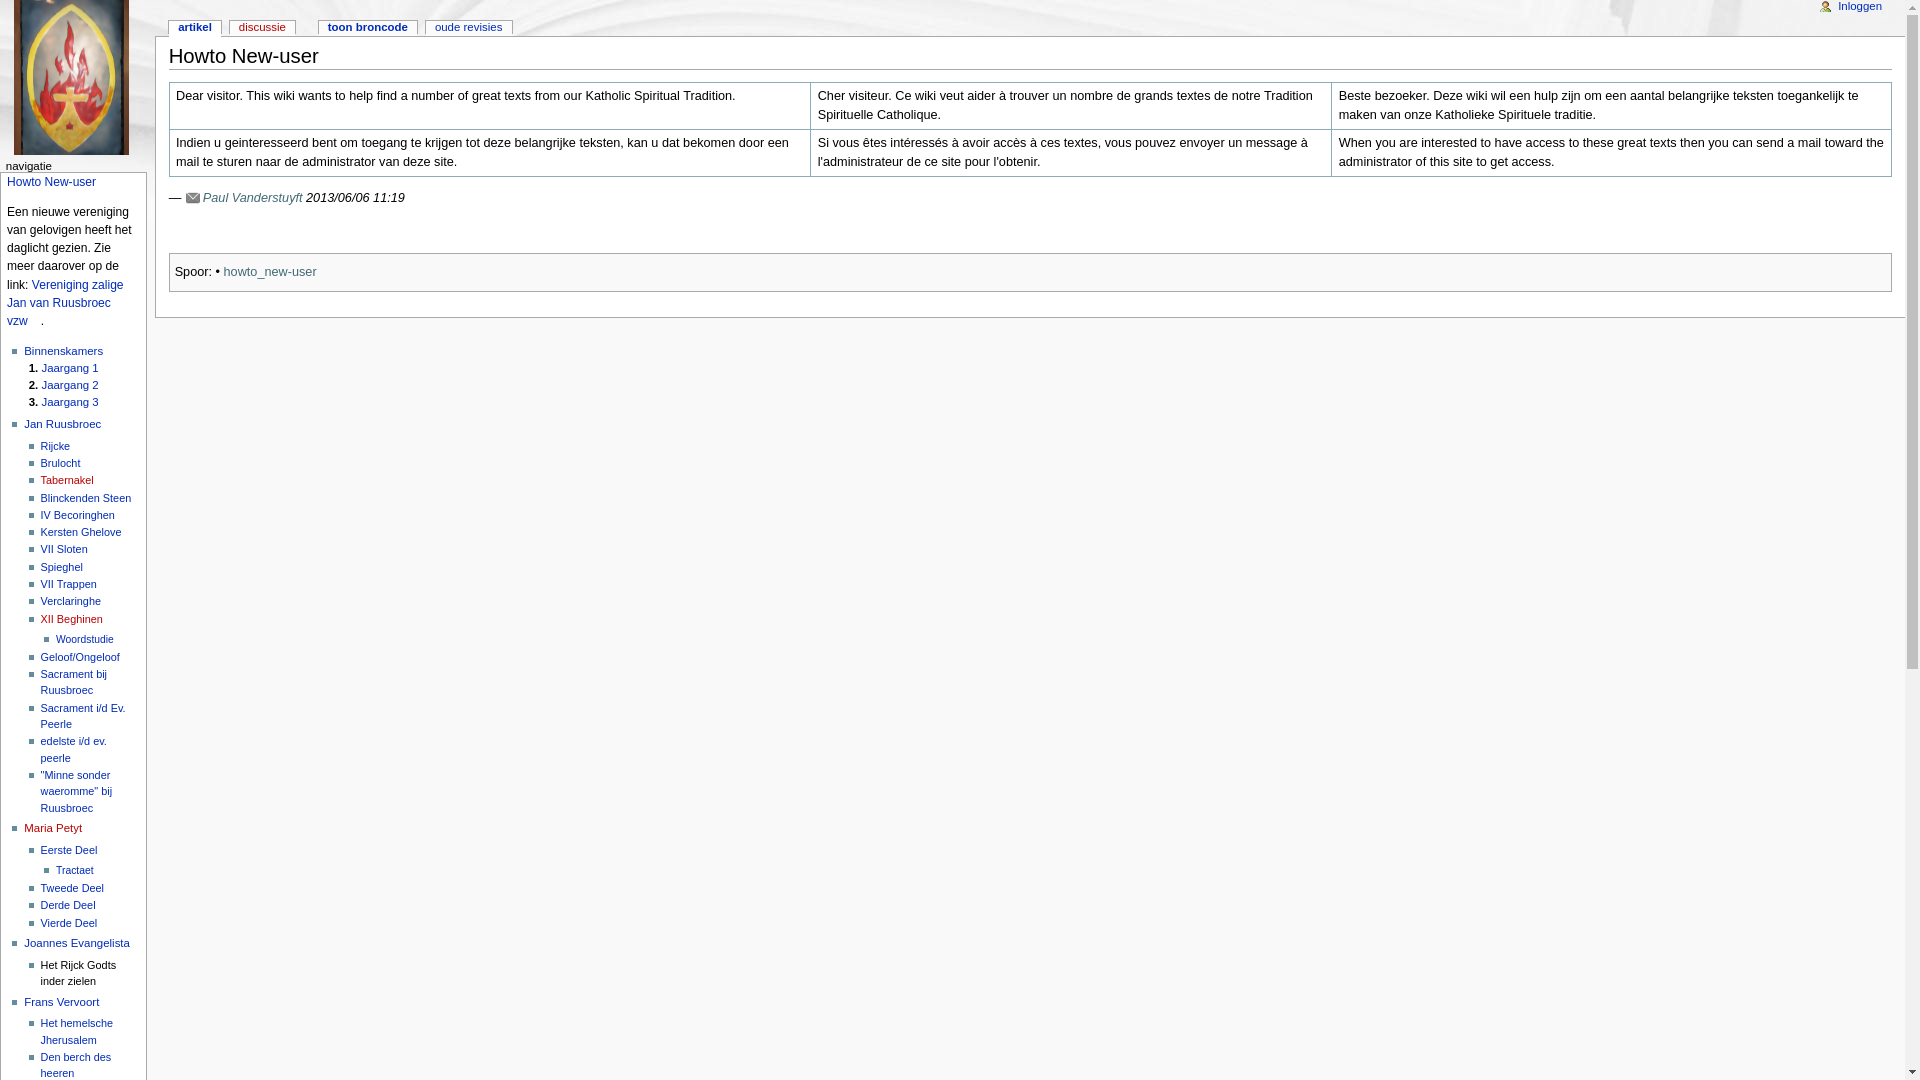  Describe the element at coordinates (71, 601) in the screenshot. I see `Verclaringhe` at that location.